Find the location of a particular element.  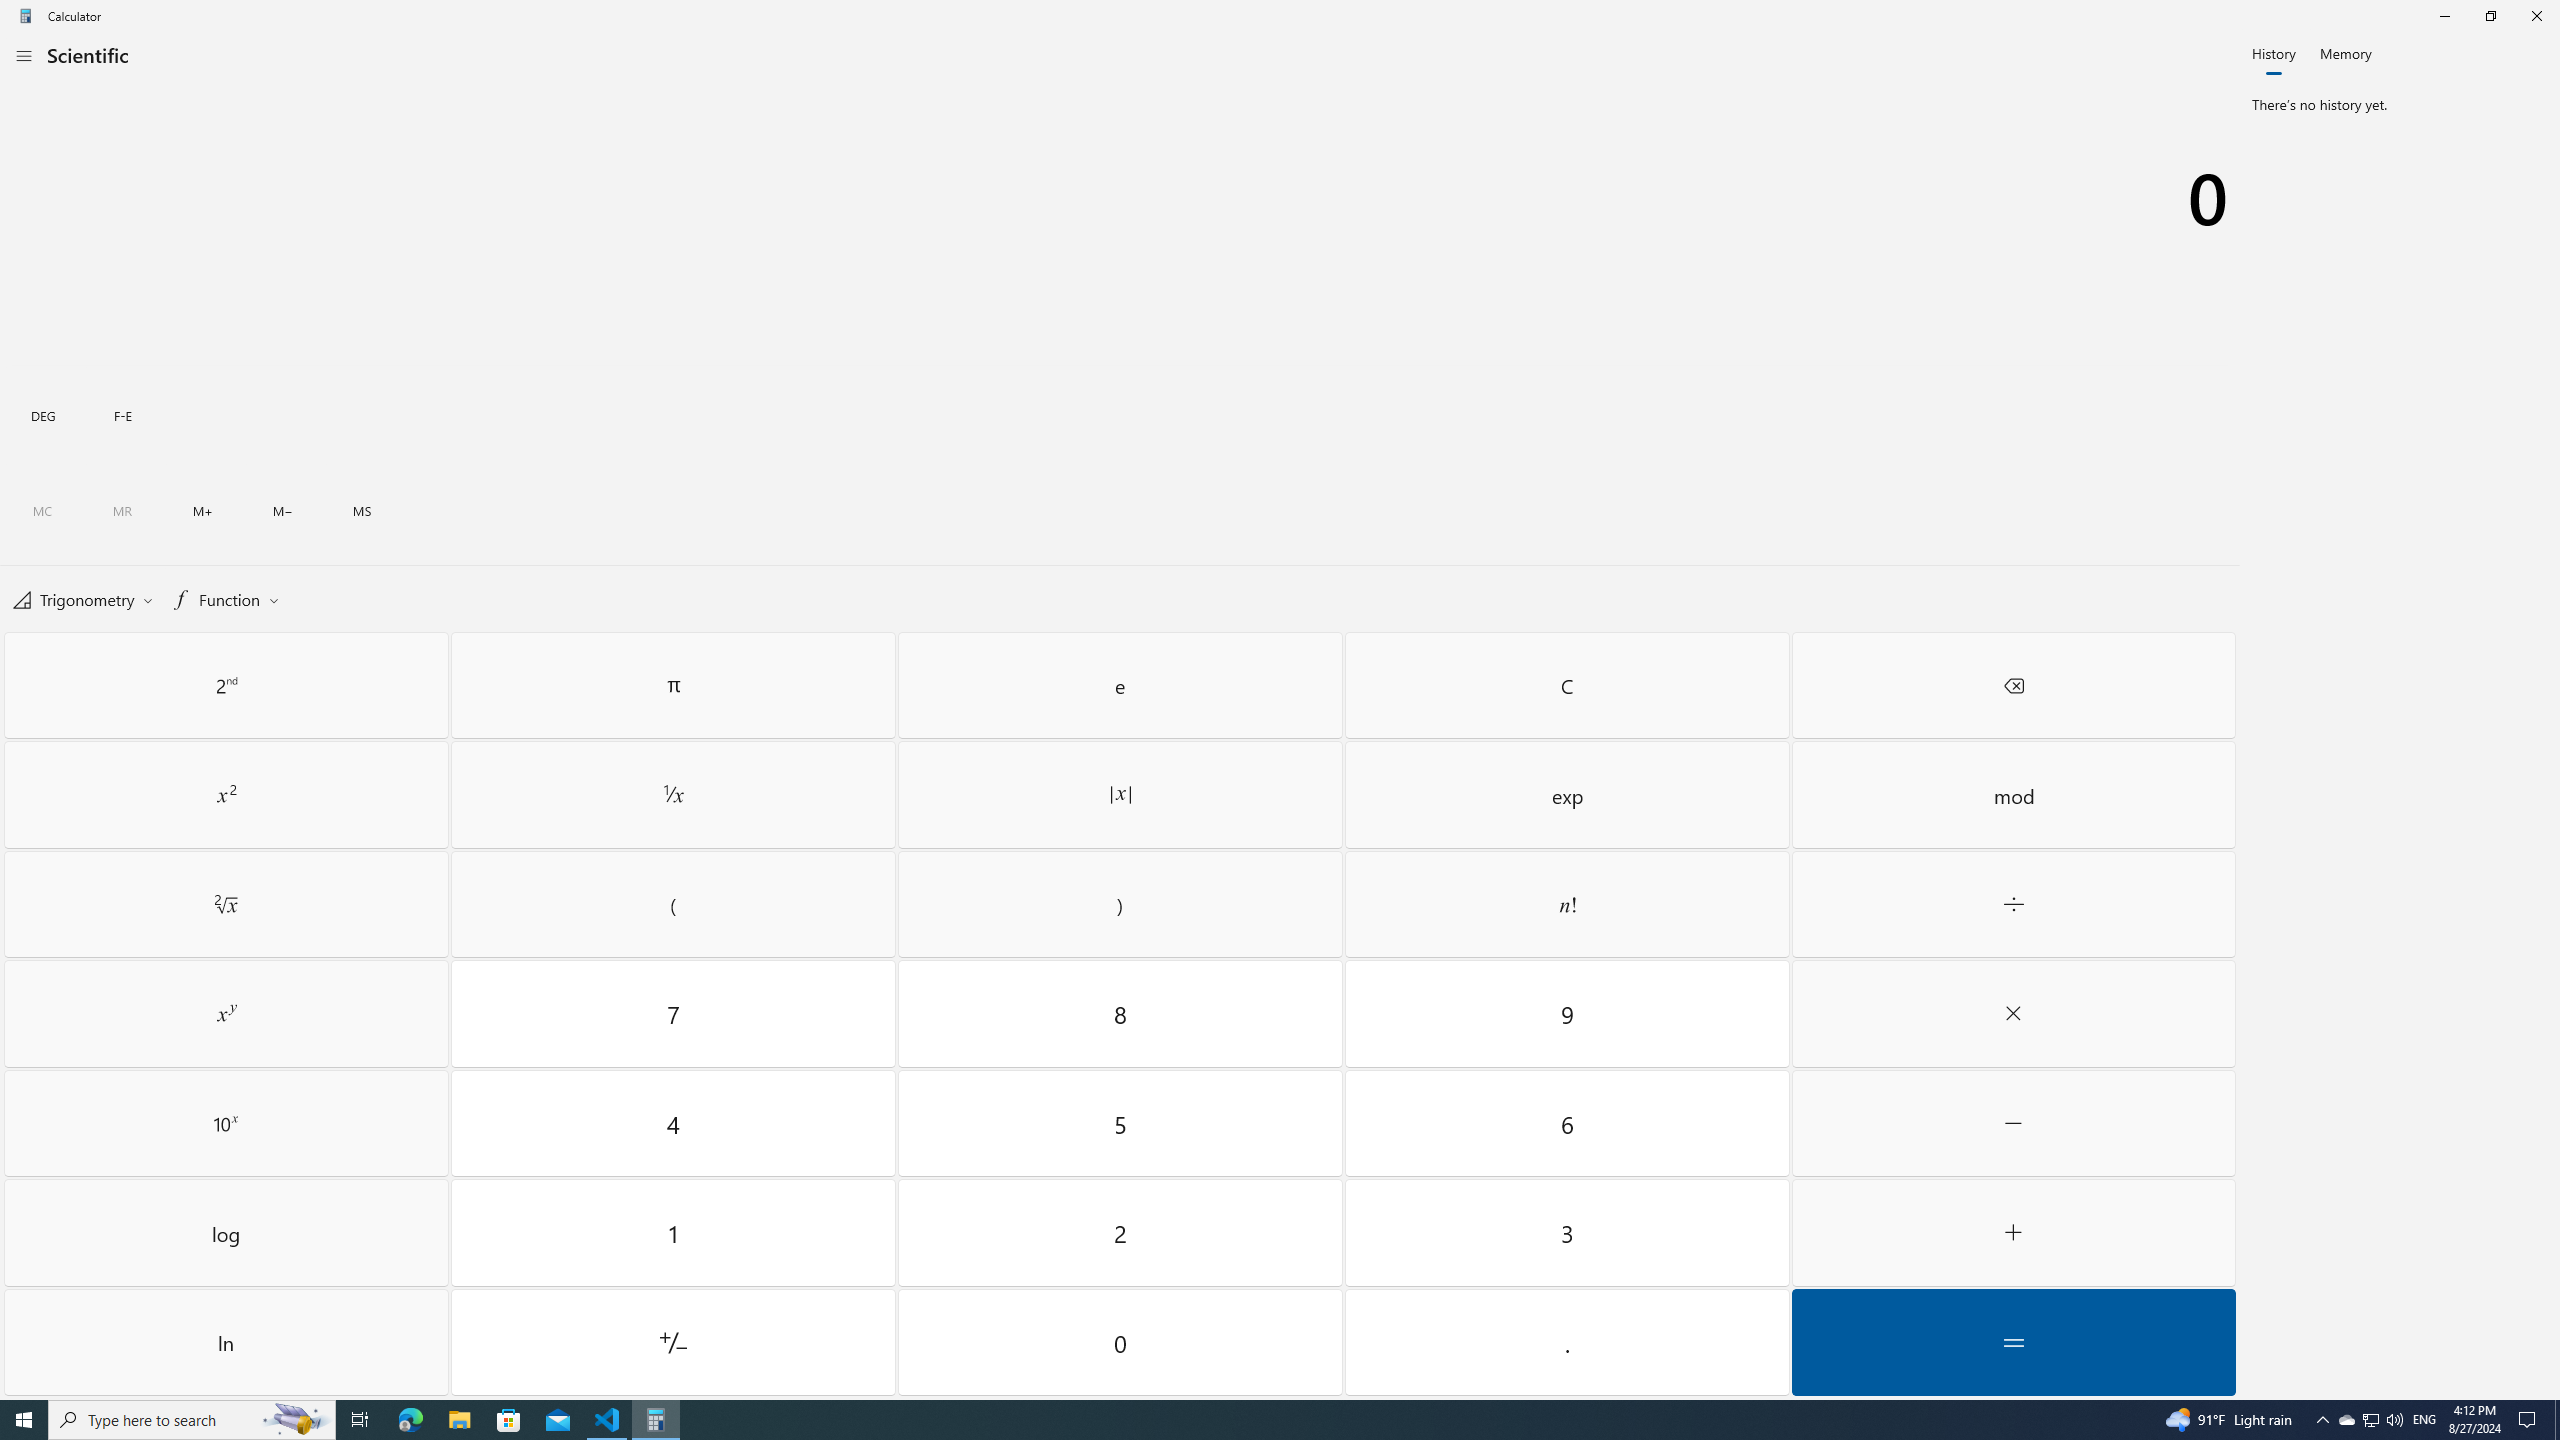

Tray Input Indicator - English (United States) is located at coordinates (2424, 1420).